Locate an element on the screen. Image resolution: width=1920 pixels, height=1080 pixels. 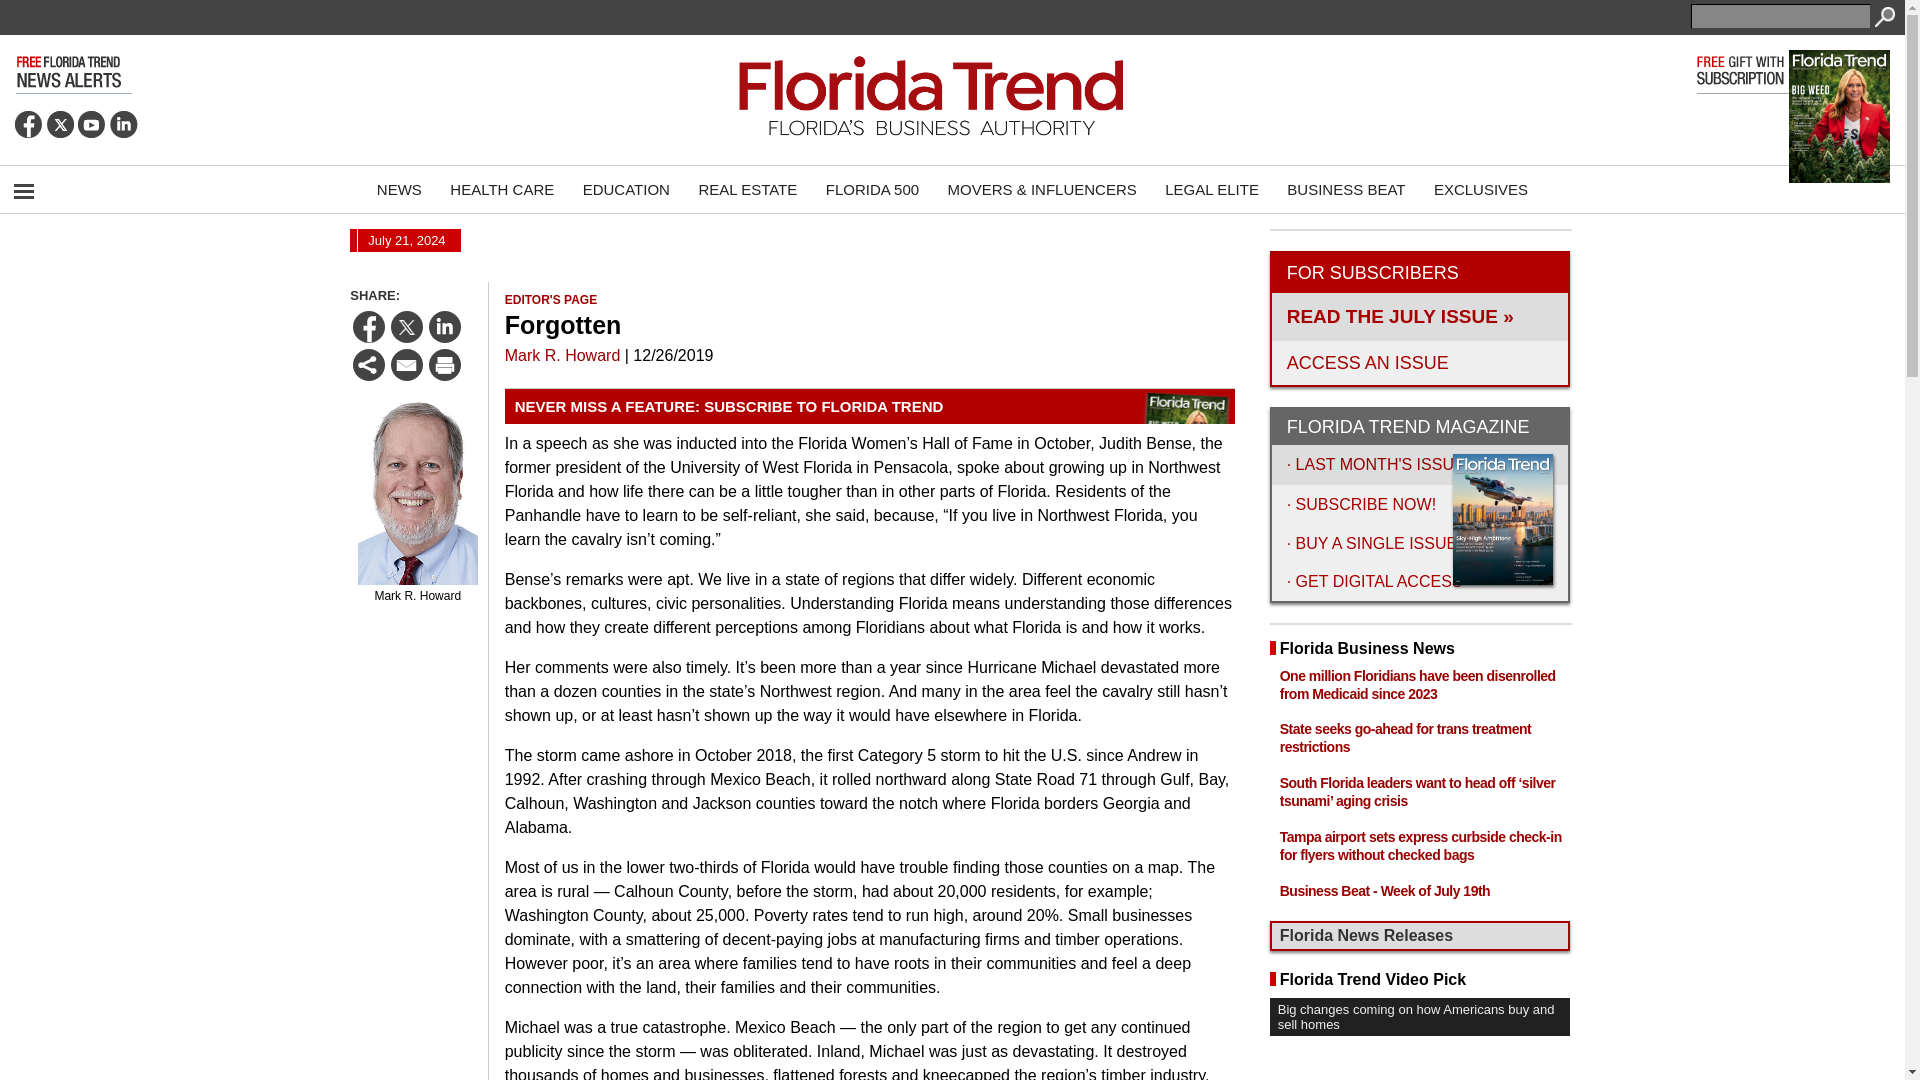
FLORIDA 500 is located at coordinates (872, 189).